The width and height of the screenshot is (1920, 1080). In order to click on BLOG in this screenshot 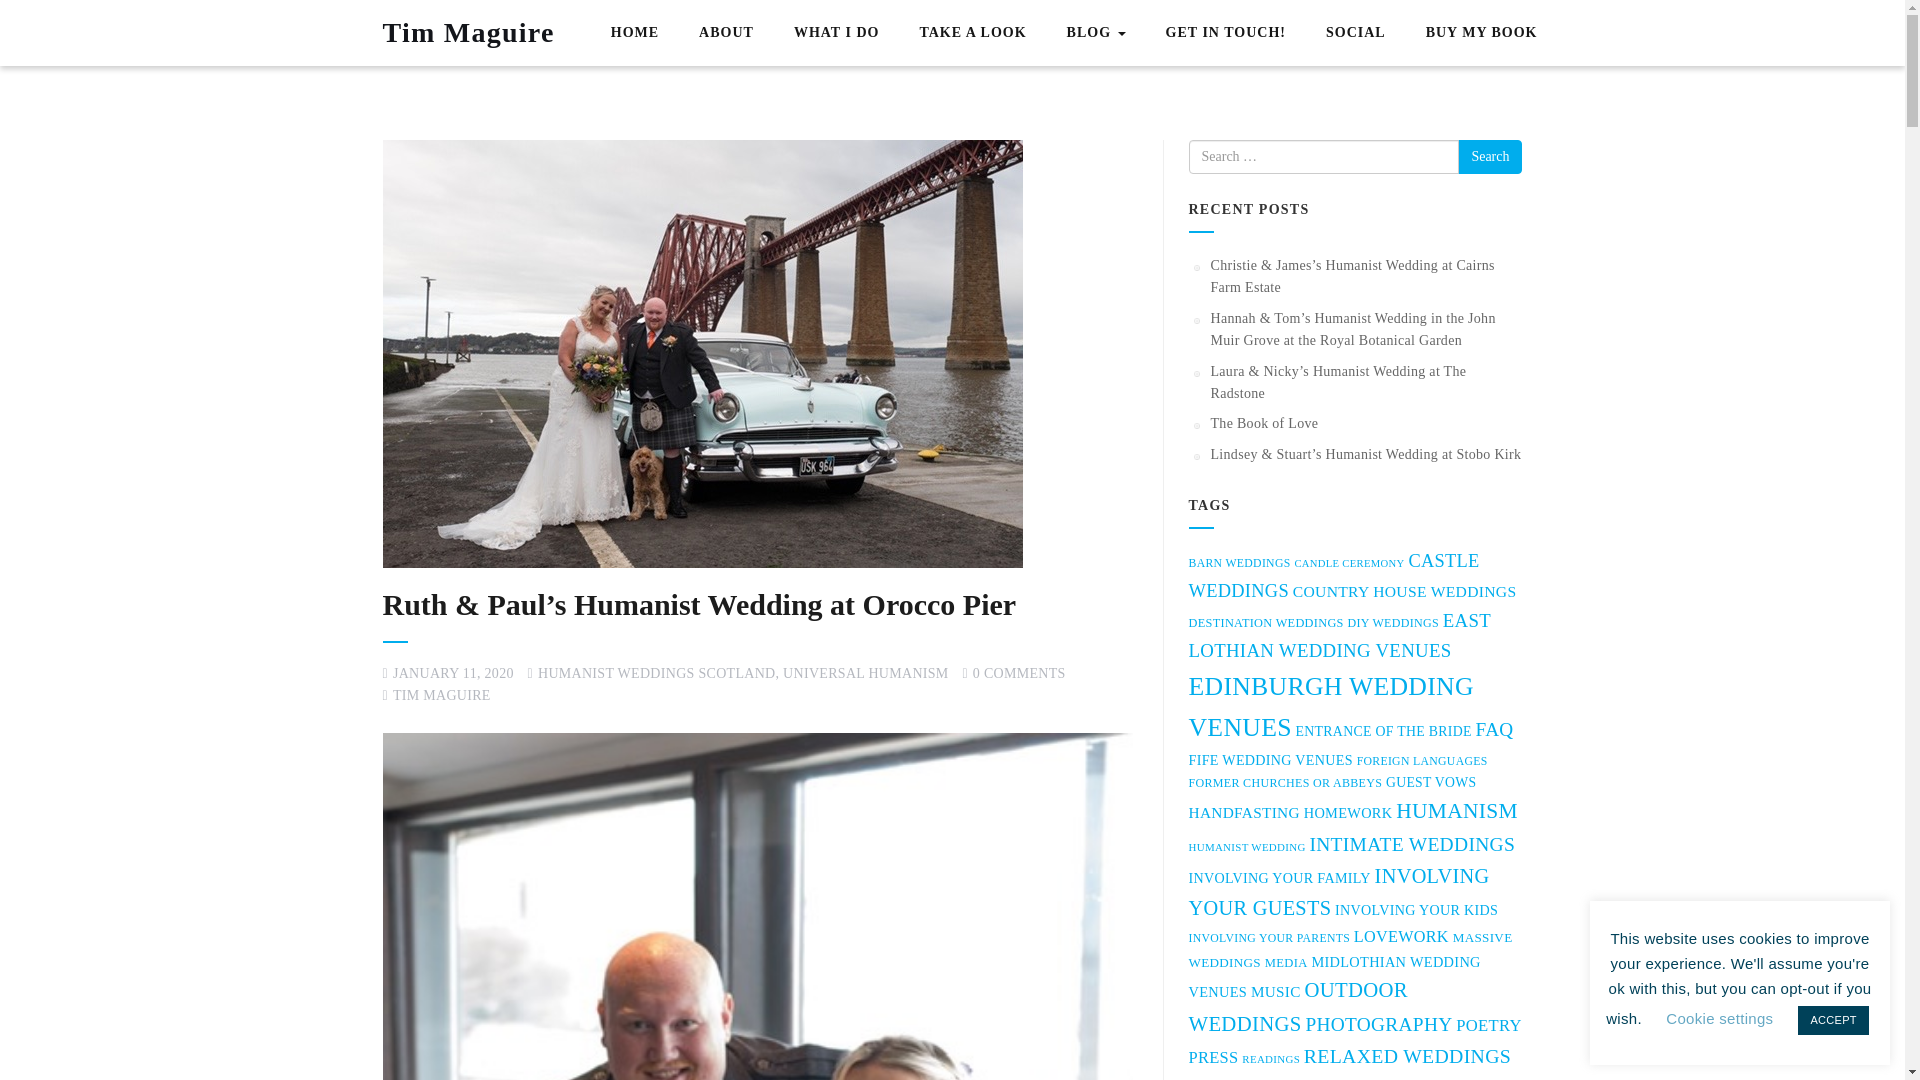, I will do `click(1096, 32)`.